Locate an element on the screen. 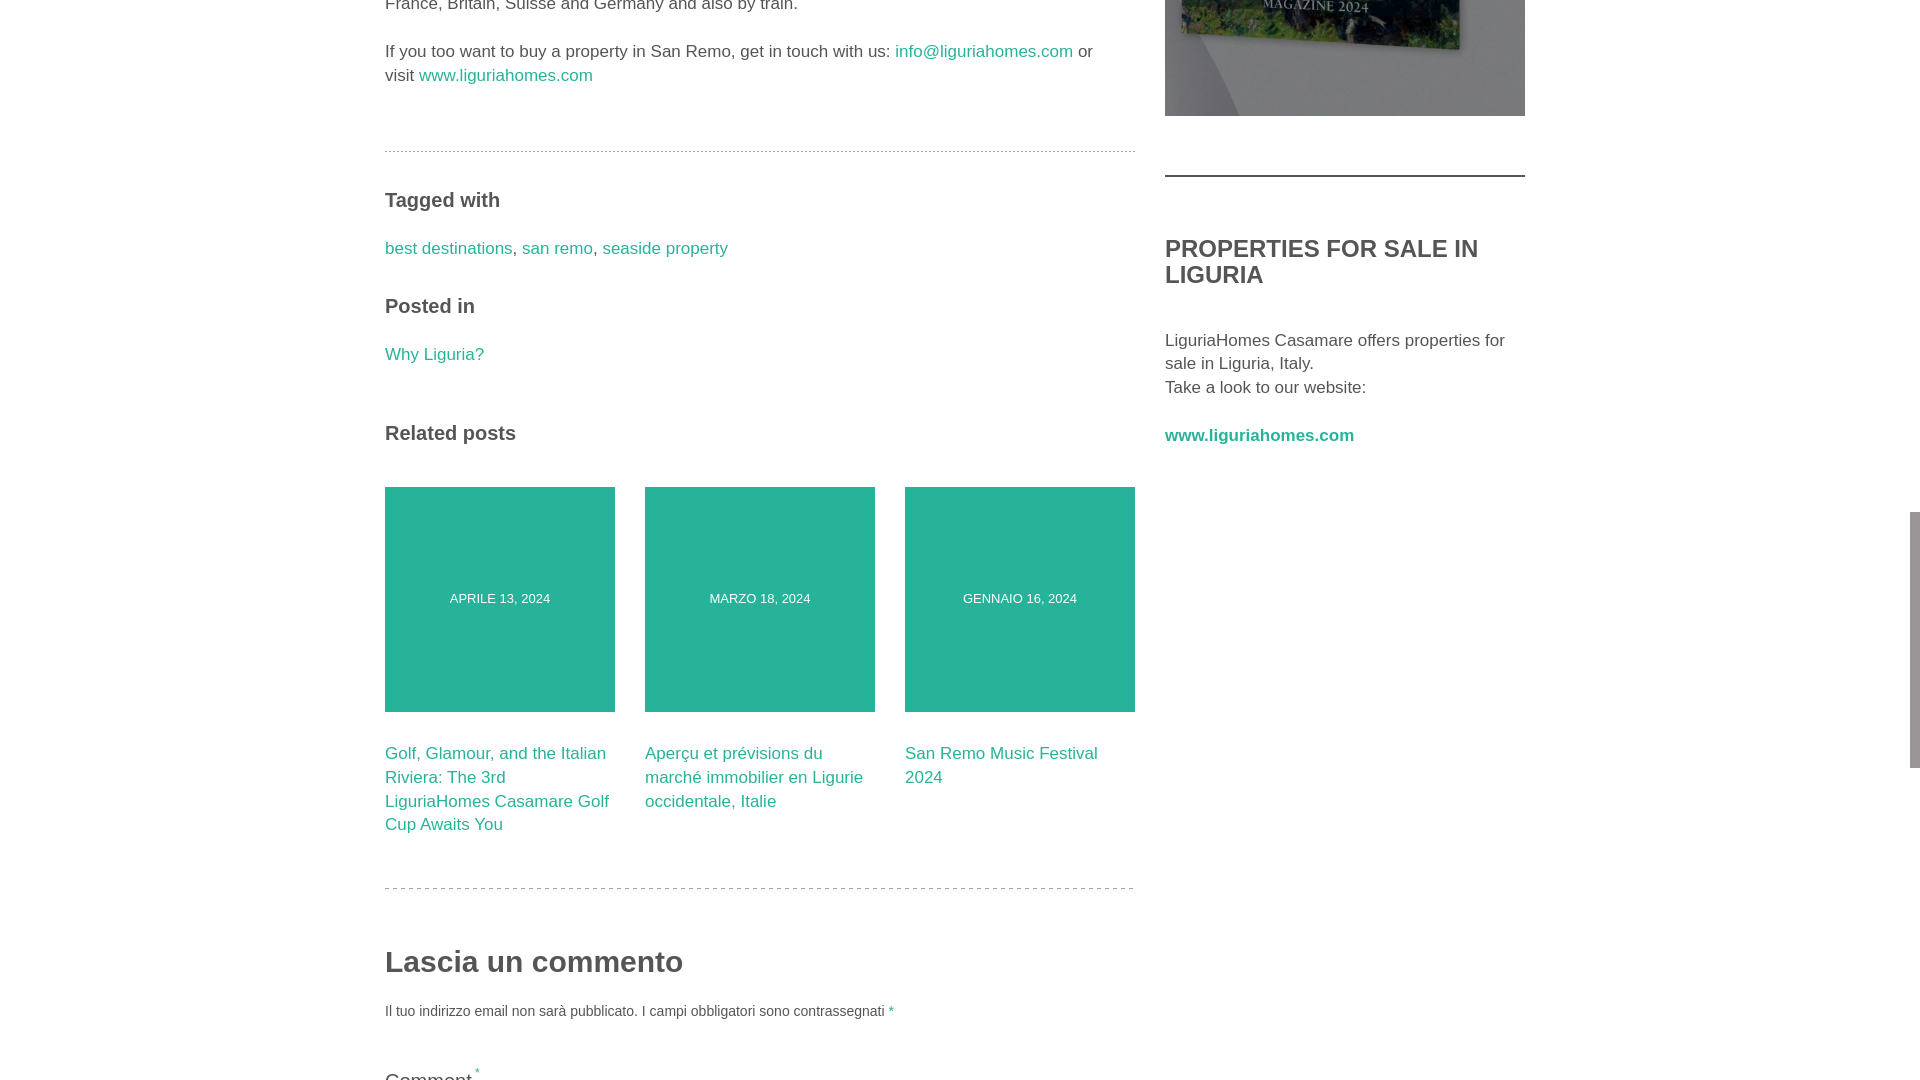 The image size is (1920, 1080). seaside property is located at coordinates (664, 248).